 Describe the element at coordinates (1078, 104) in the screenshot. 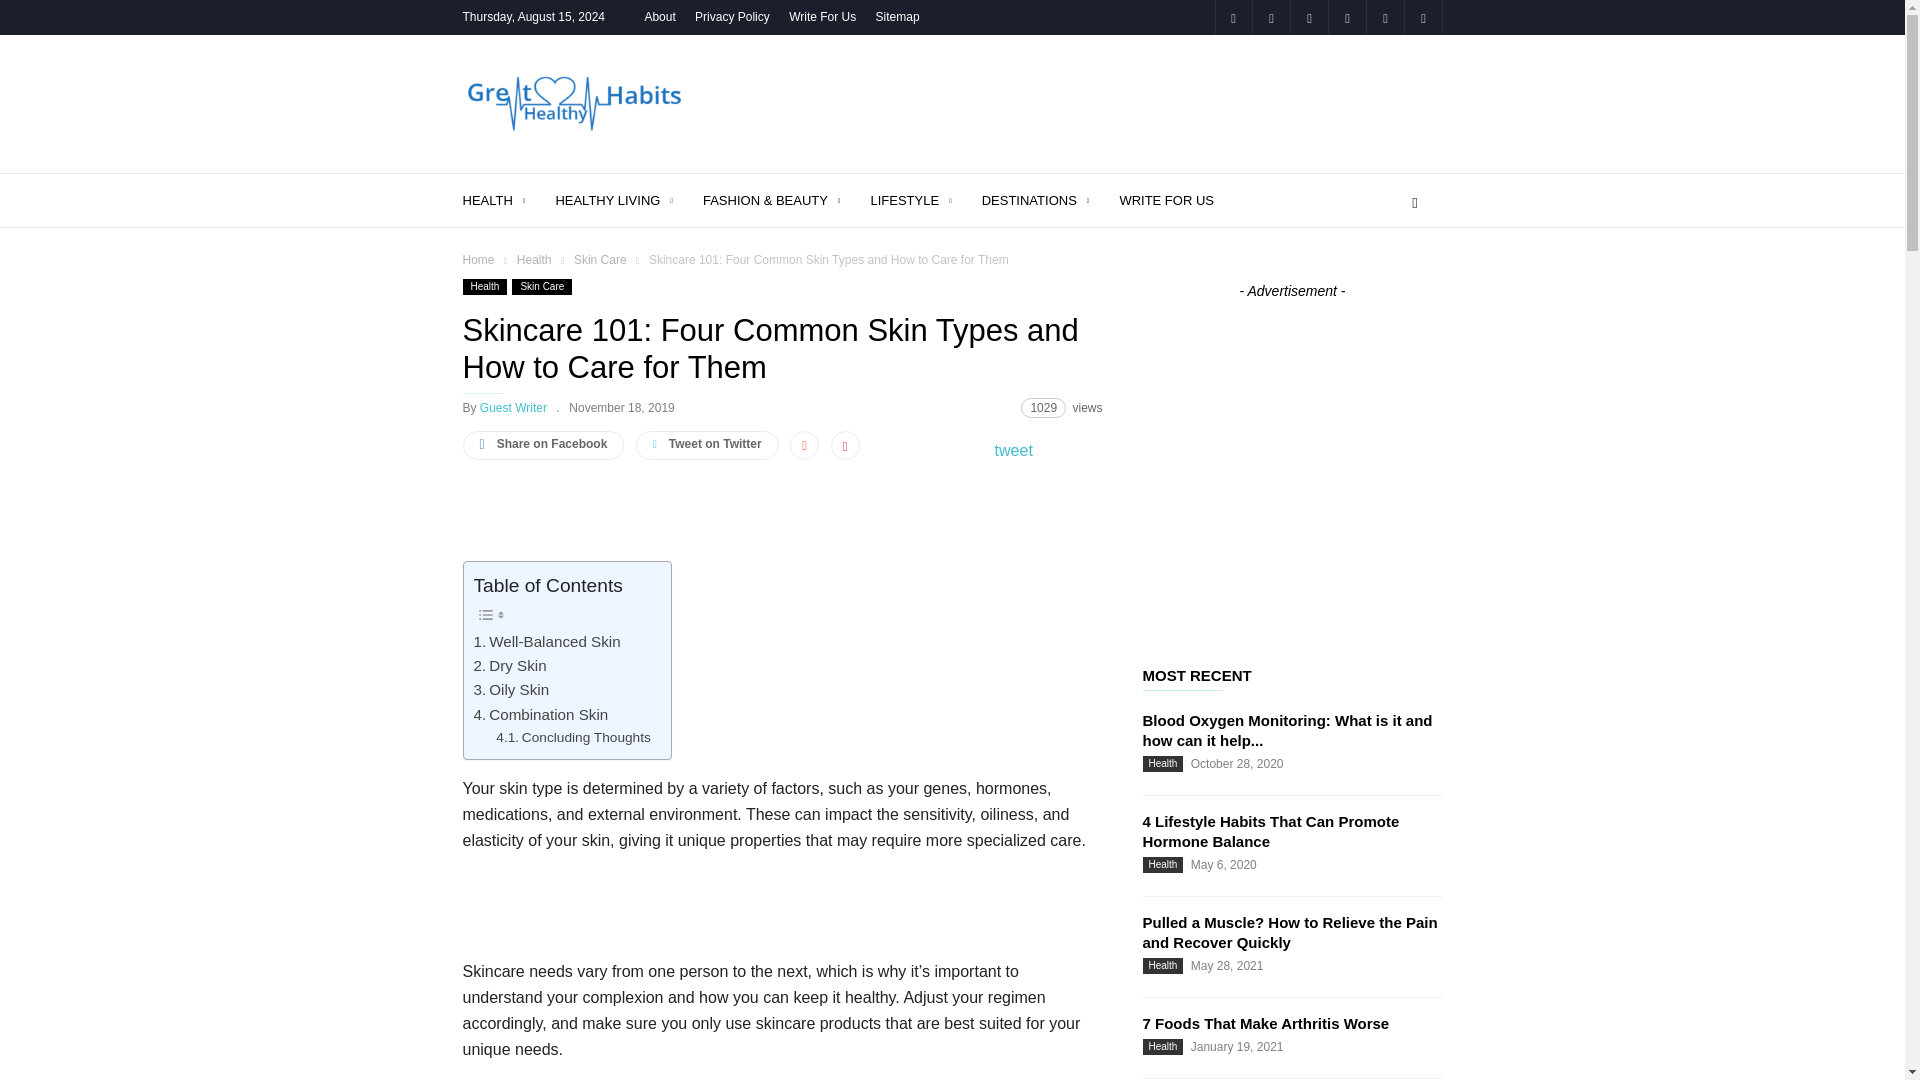

I see `Advertisement` at that location.